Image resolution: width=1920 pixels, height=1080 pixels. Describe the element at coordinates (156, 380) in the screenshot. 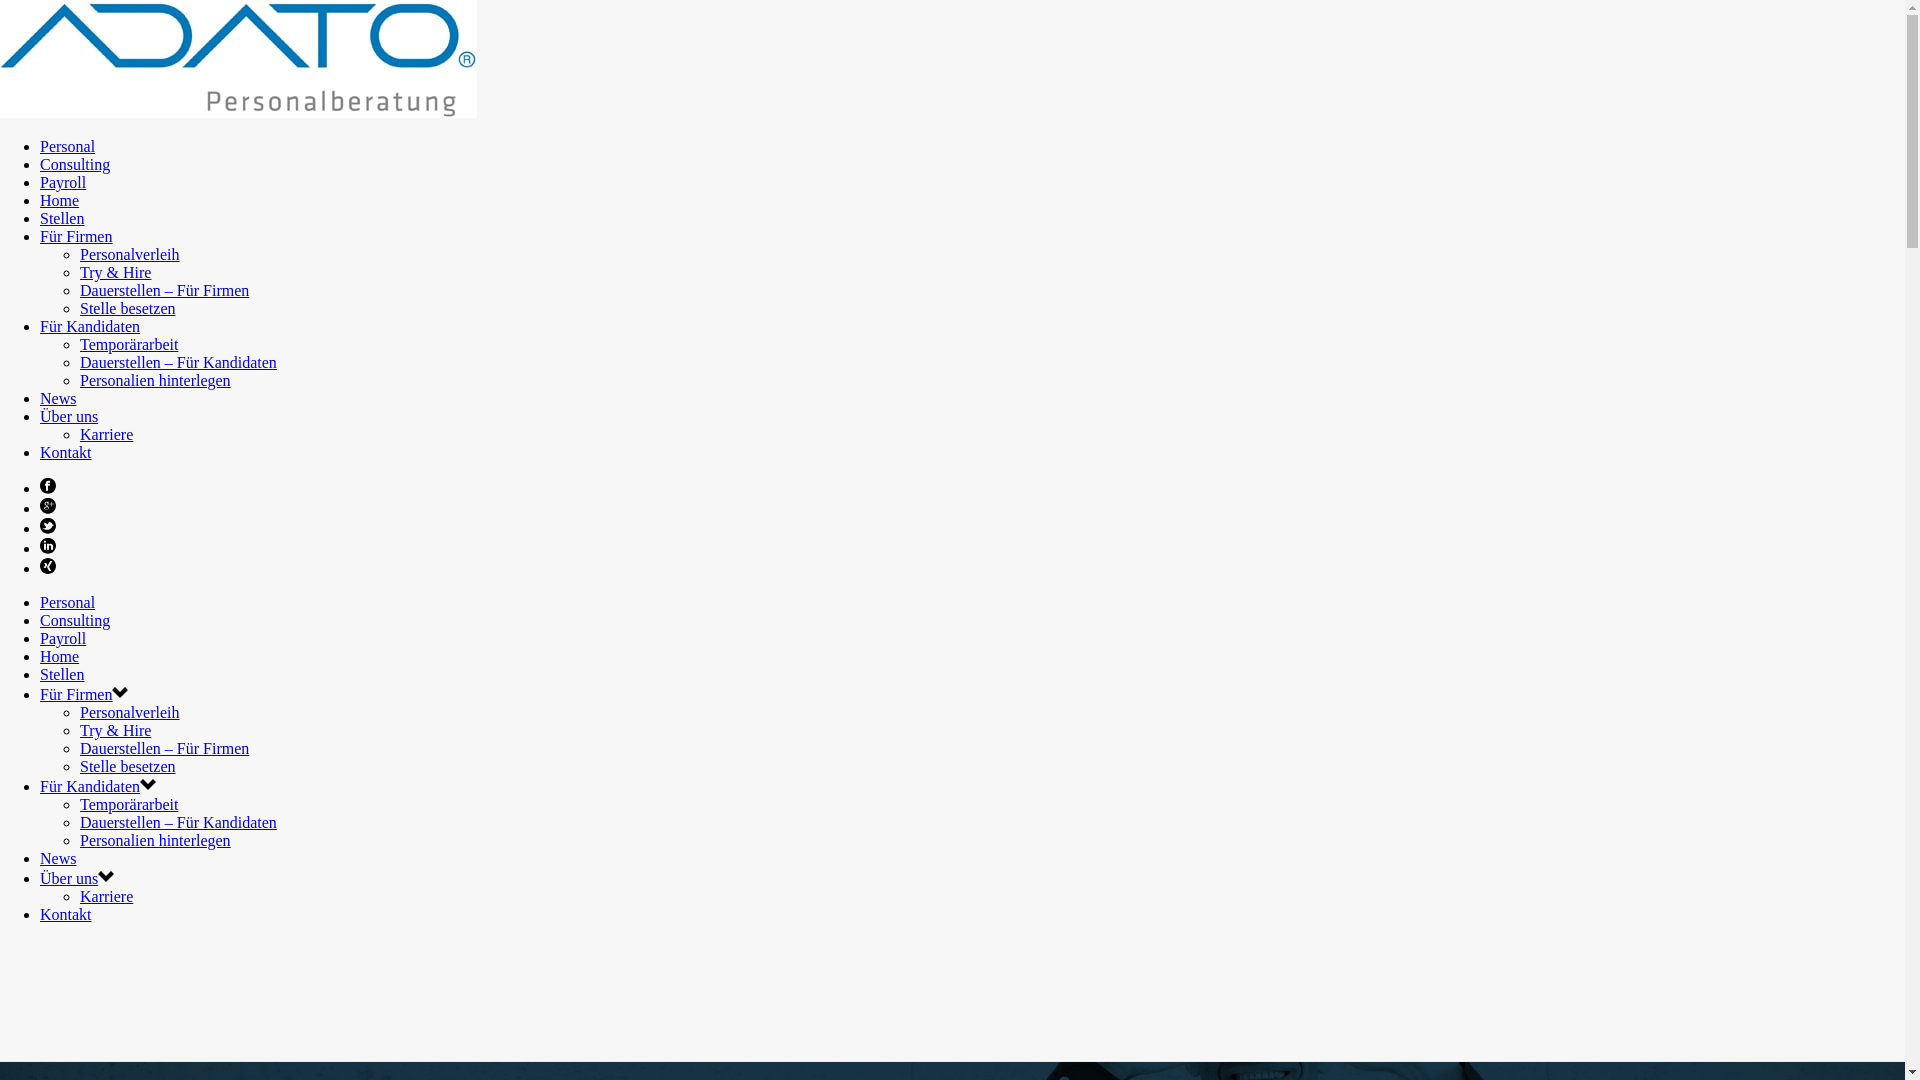

I see `Personalien hinterlegen` at that location.